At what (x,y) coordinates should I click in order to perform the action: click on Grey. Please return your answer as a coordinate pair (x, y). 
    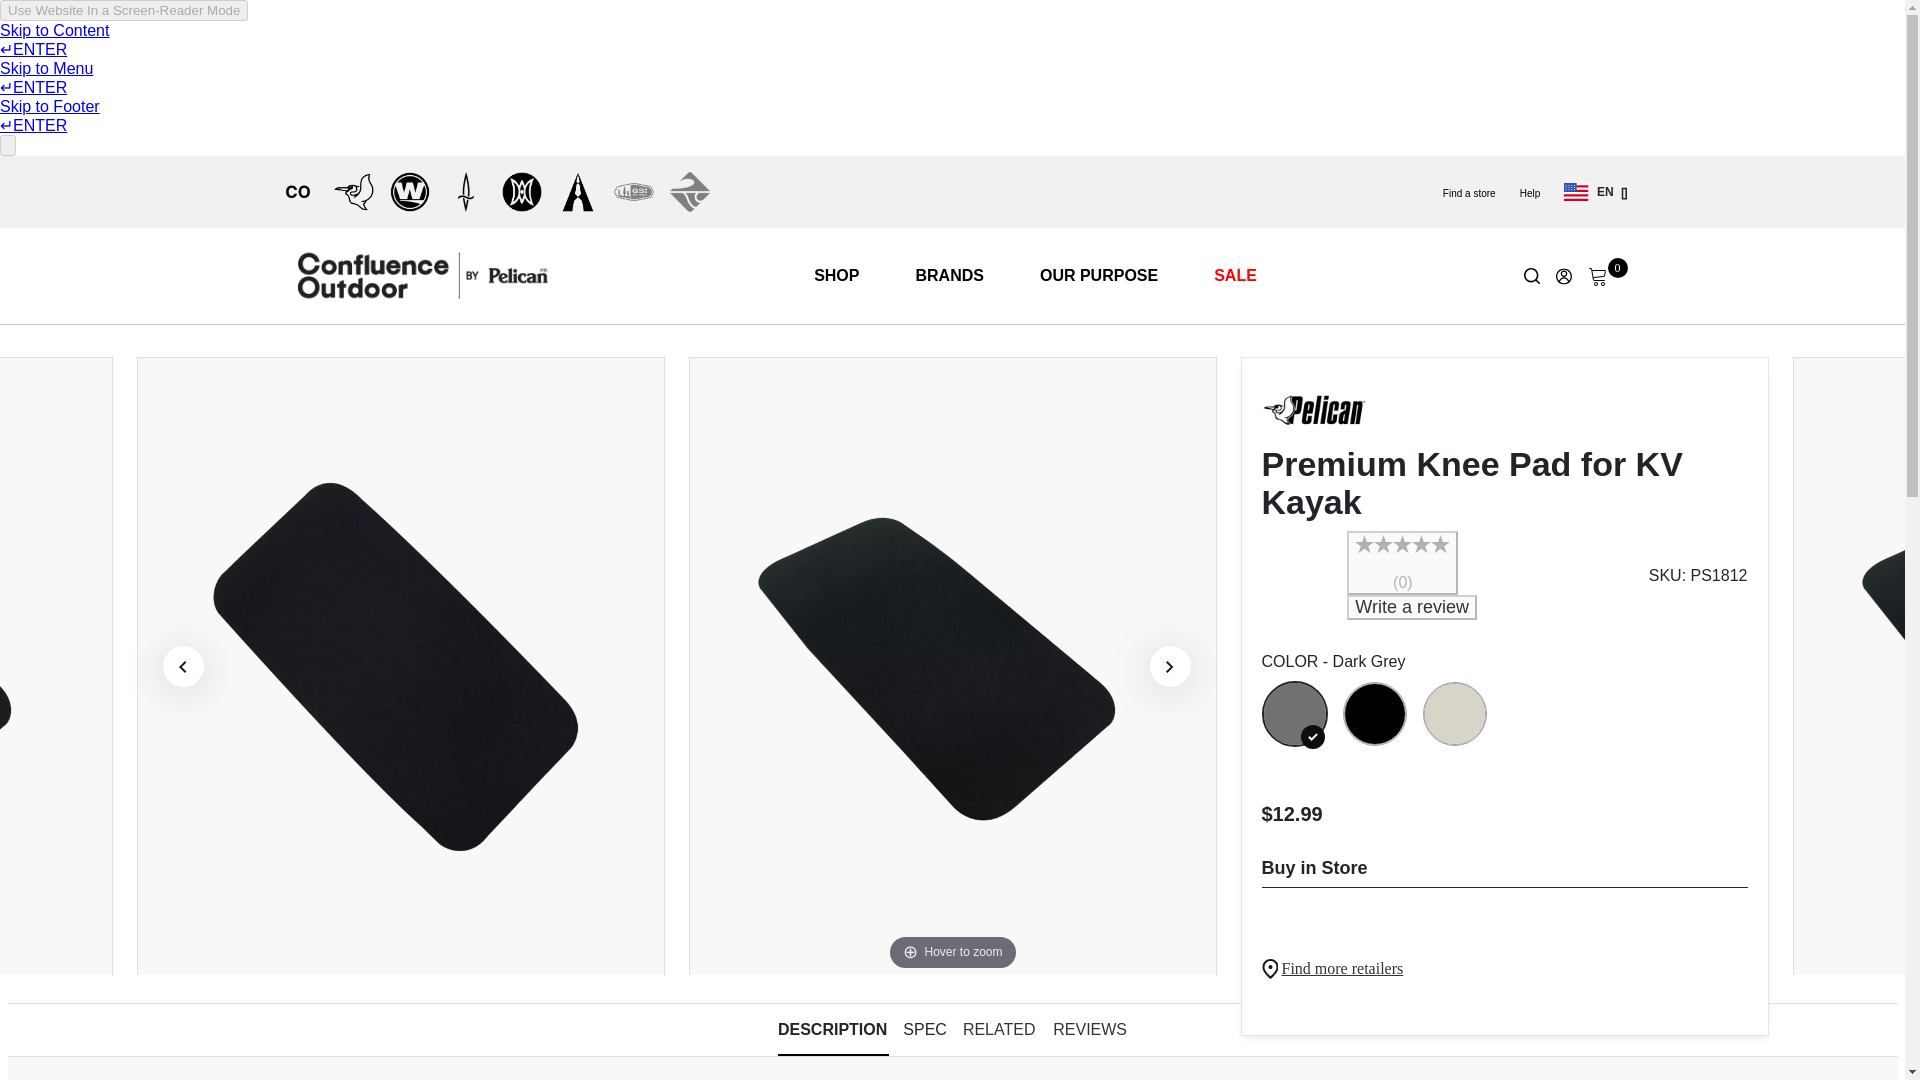
    Looking at the image, I should click on (1455, 714).